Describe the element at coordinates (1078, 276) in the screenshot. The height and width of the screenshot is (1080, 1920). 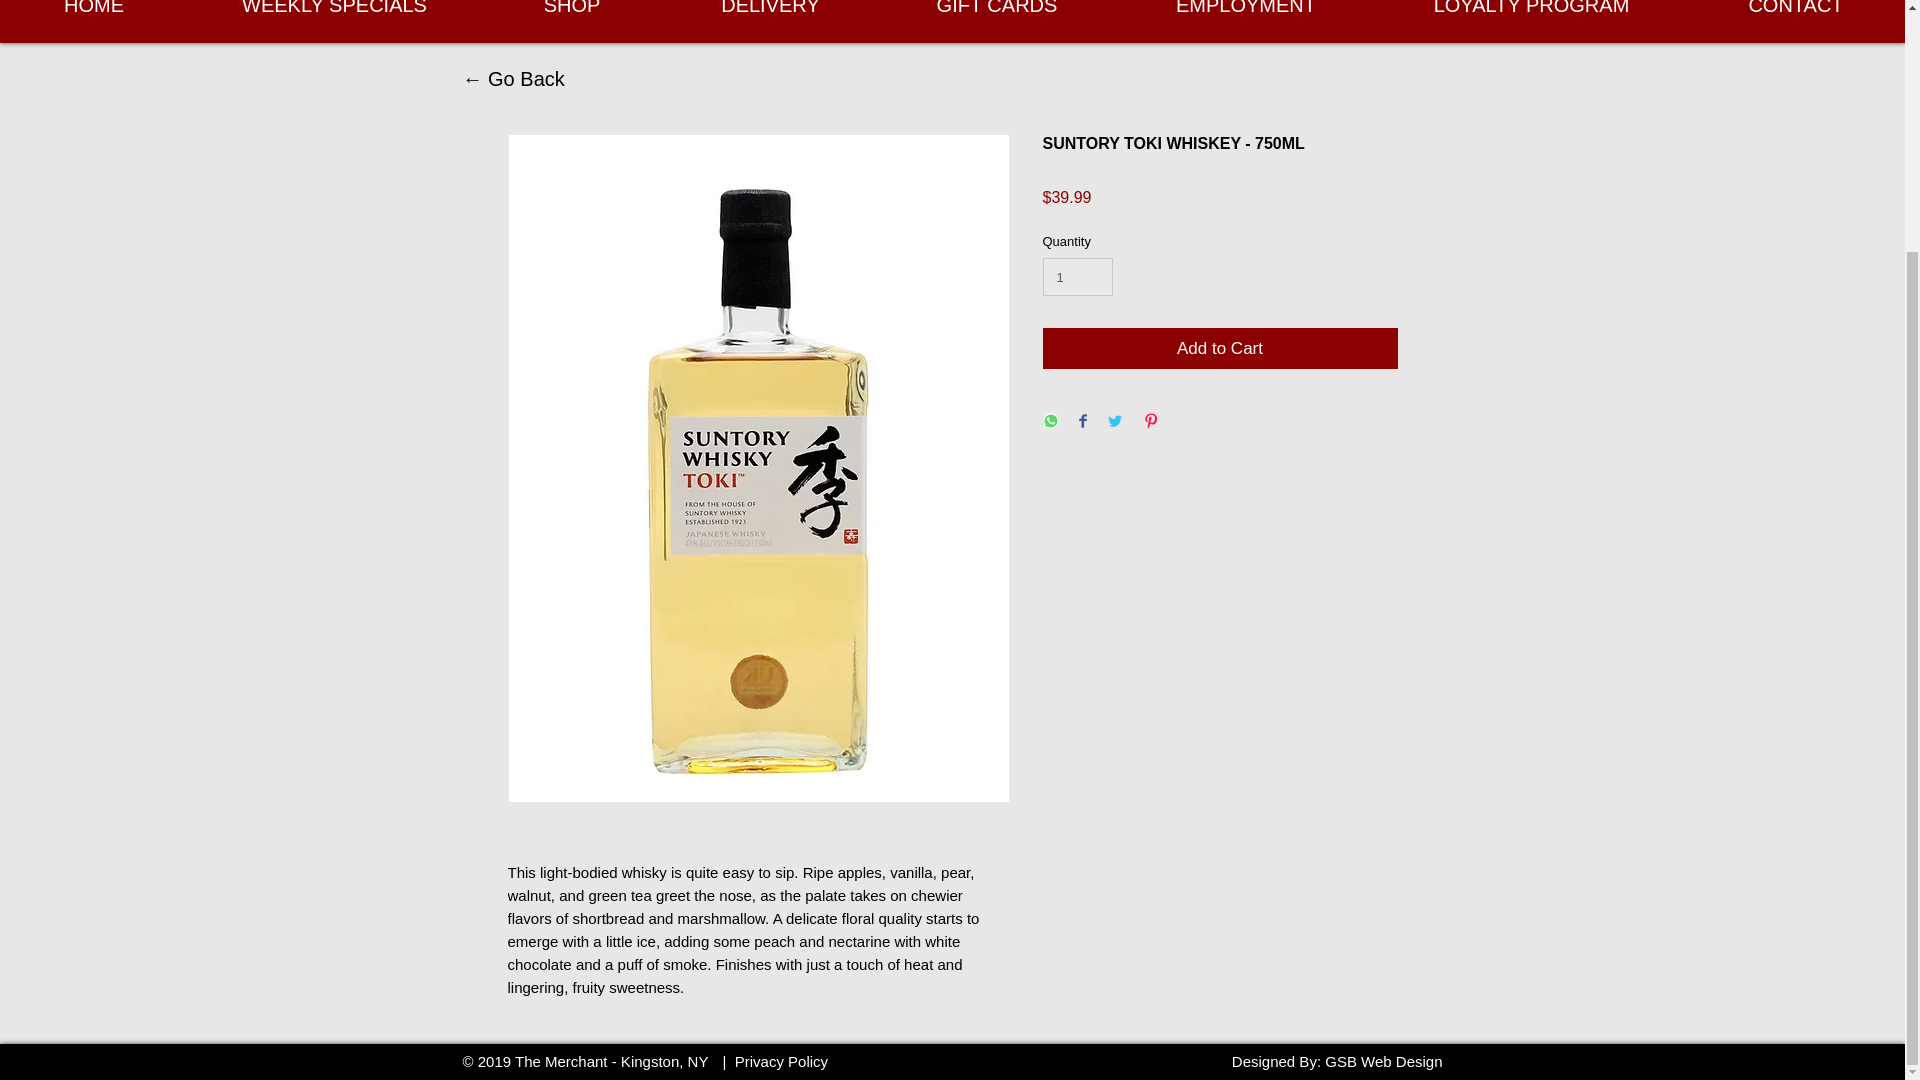
I see `1` at that location.